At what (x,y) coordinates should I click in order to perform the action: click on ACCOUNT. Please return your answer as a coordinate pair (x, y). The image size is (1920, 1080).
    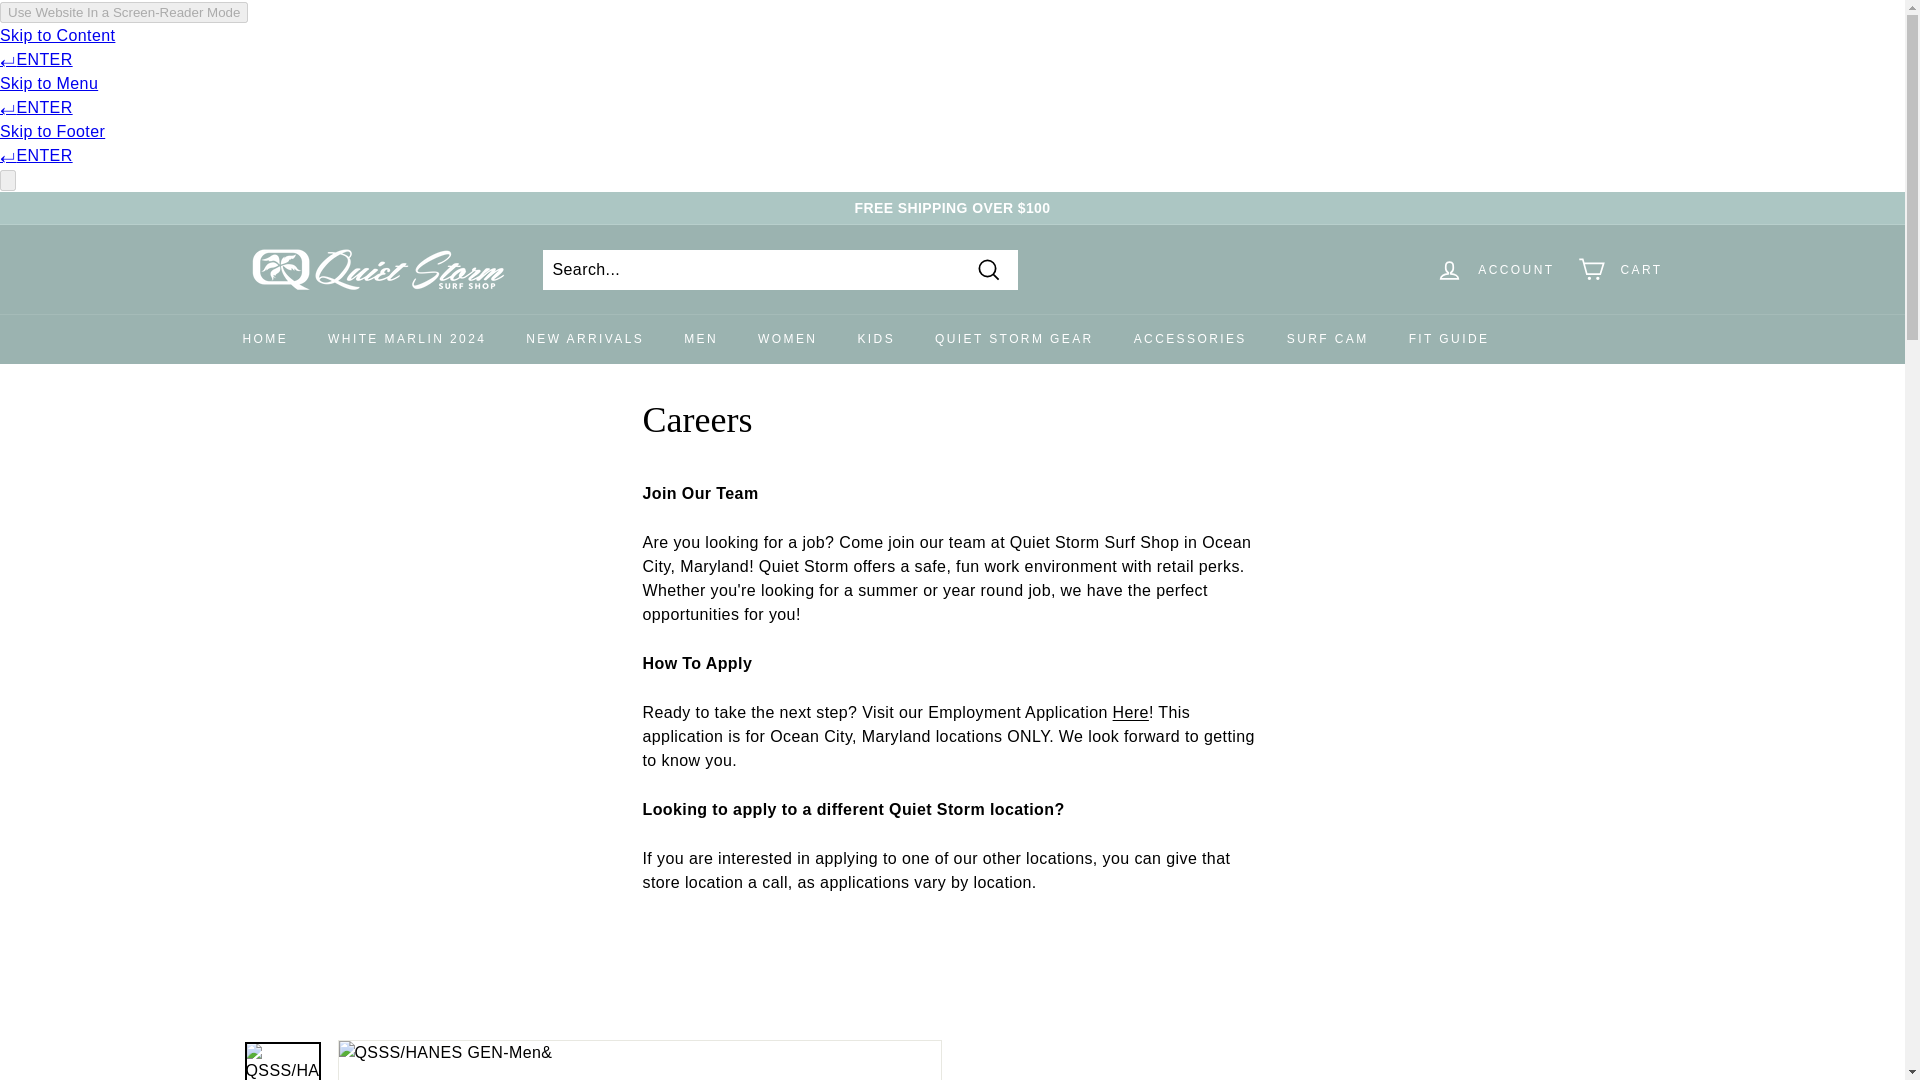
    Looking at the image, I should click on (1495, 269).